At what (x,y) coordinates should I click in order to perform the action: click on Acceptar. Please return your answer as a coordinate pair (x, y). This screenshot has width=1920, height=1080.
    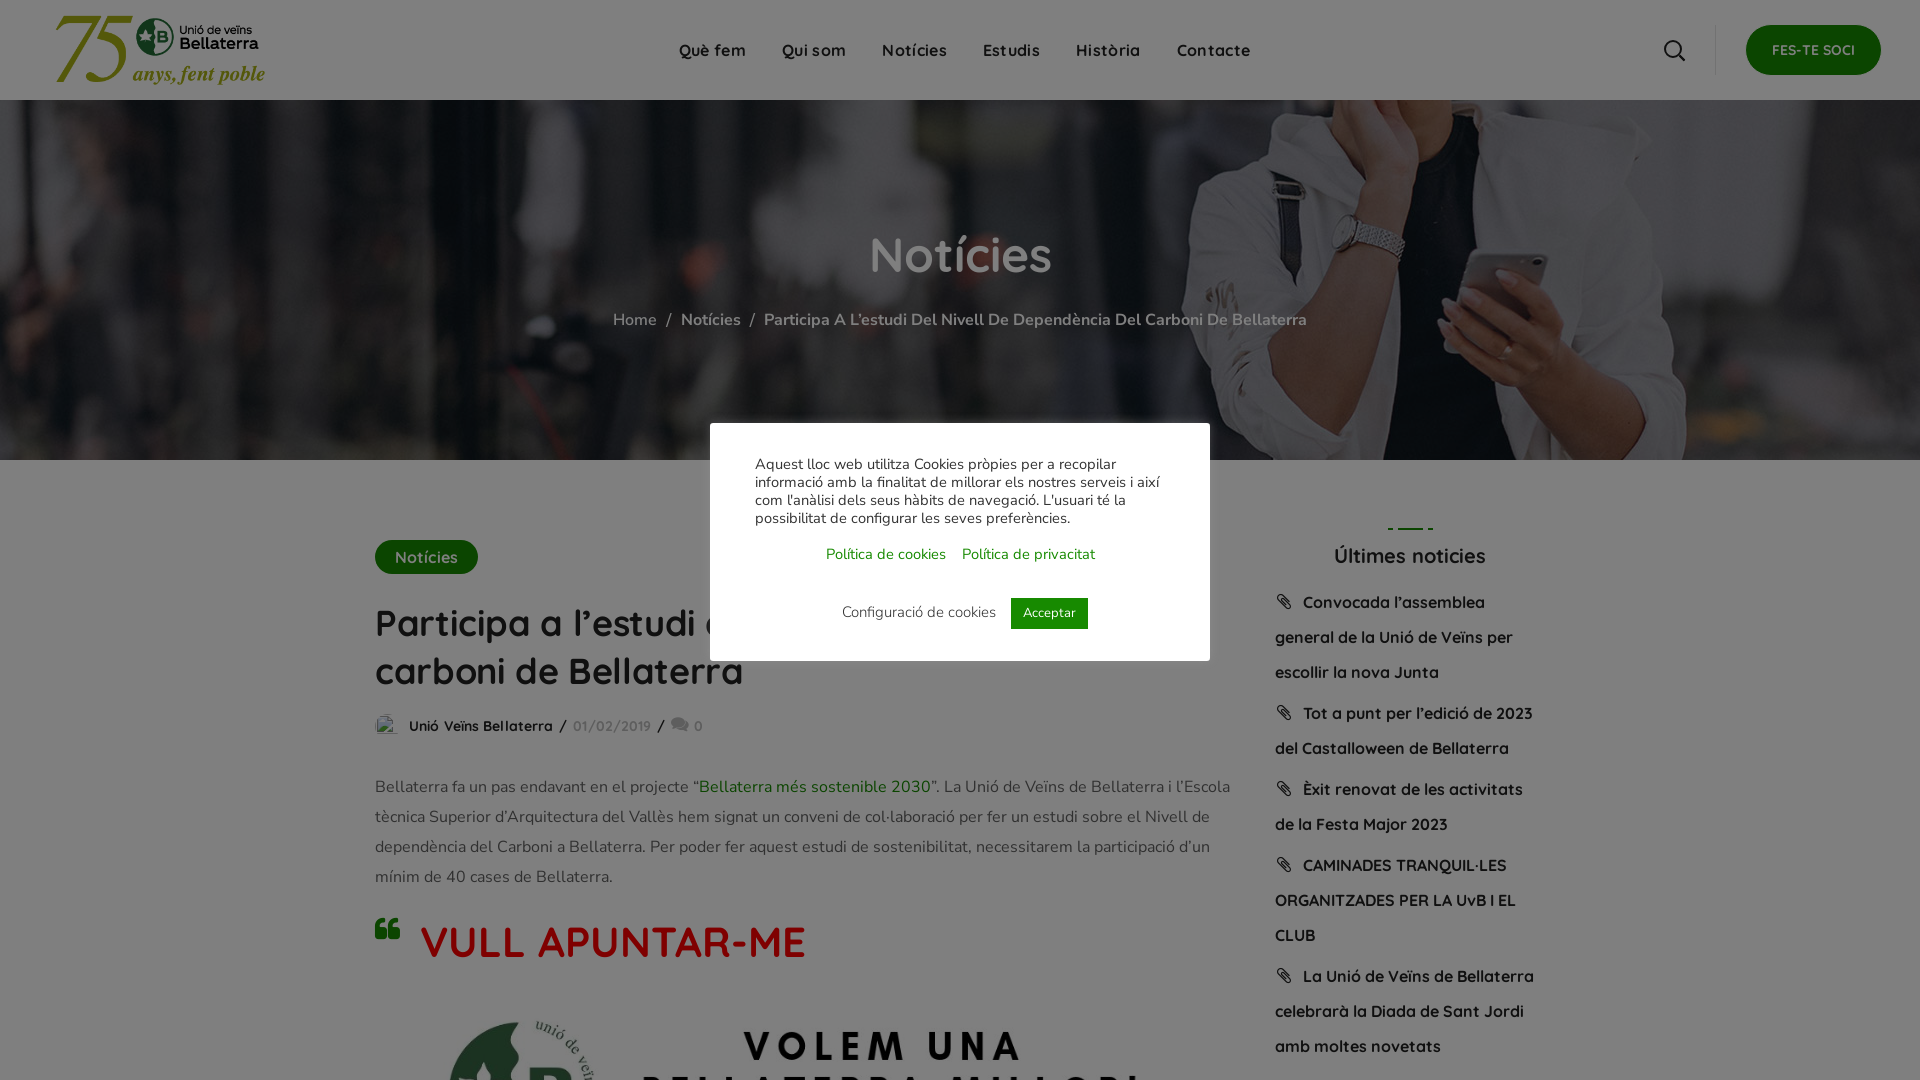
    Looking at the image, I should click on (1050, 614).